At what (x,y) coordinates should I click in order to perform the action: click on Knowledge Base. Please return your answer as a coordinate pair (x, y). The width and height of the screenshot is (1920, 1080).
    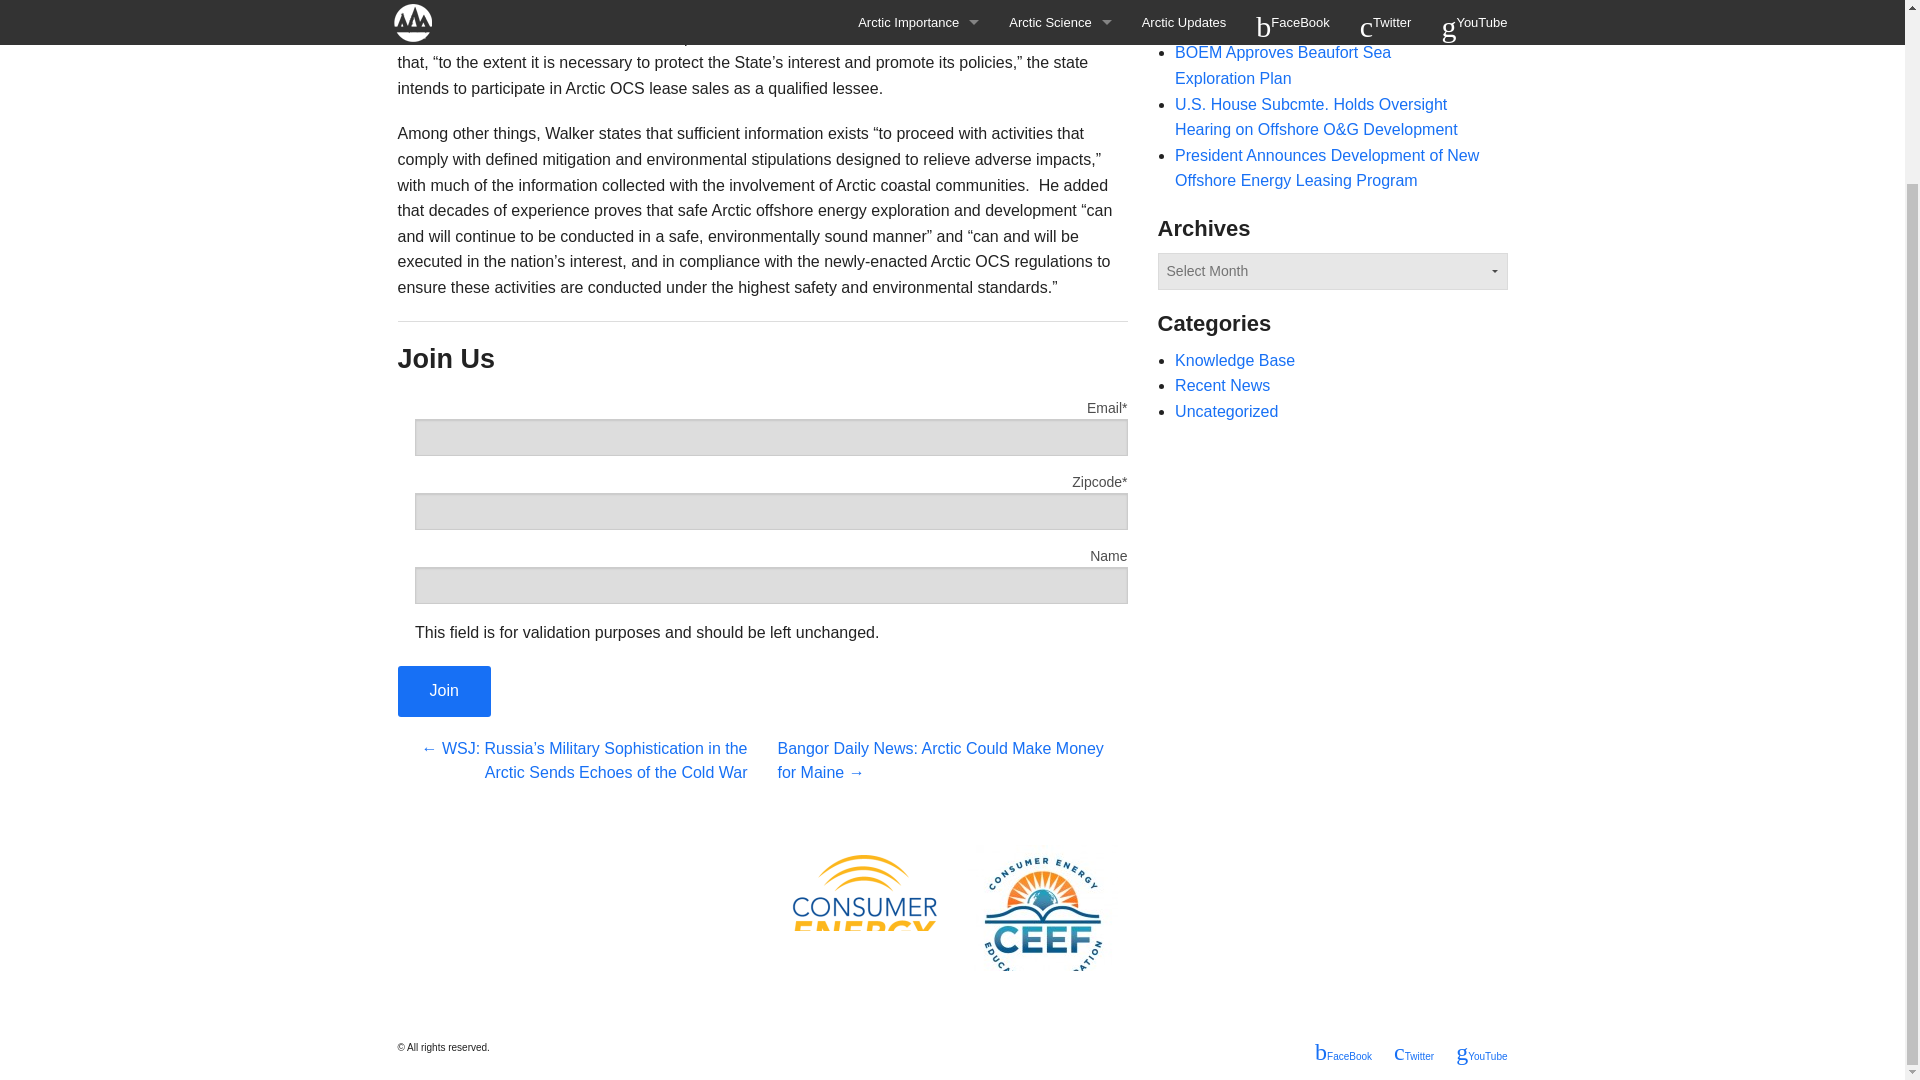
    Looking at the image, I should click on (1234, 360).